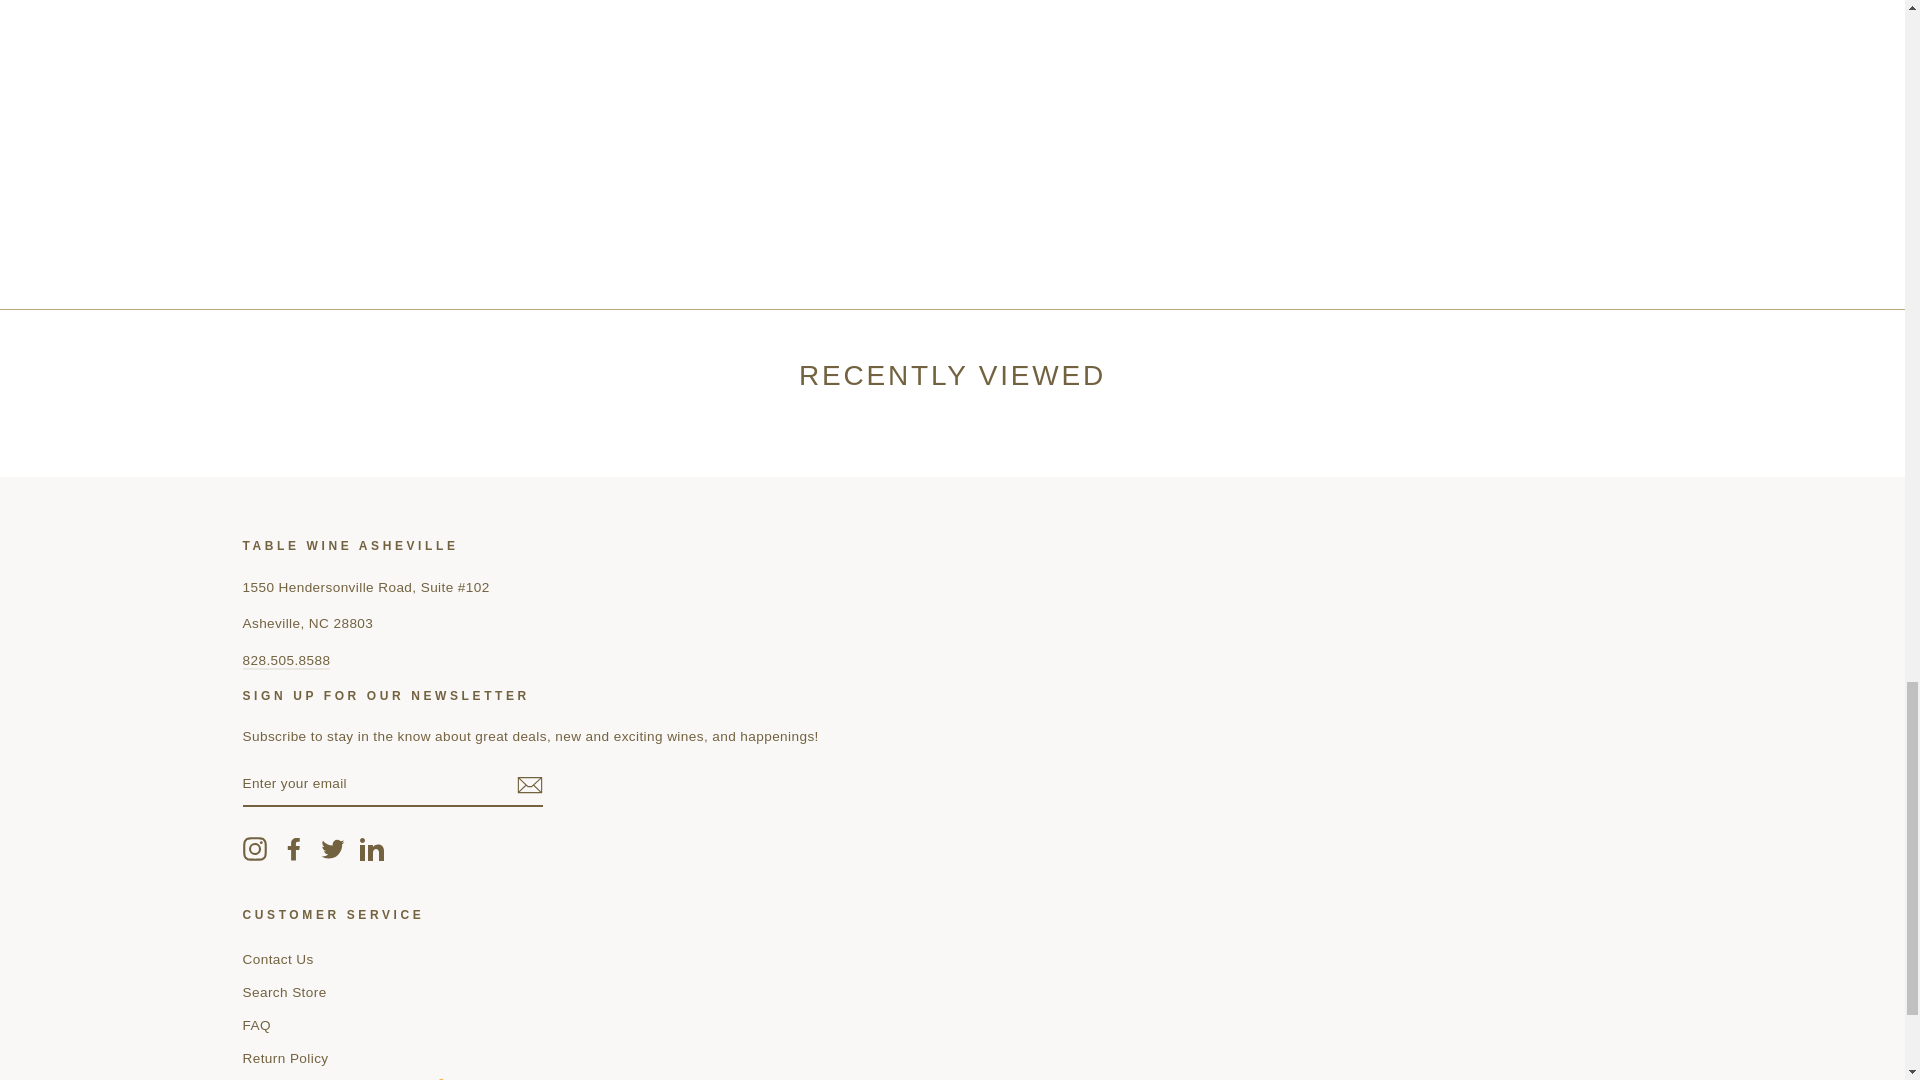 This screenshot has width=1920, height=1080. What do you see at coordinates (332, 848) in the screenshot?
I see `Table Wine Asheville on Twitter` at bounding box center [332, 848].